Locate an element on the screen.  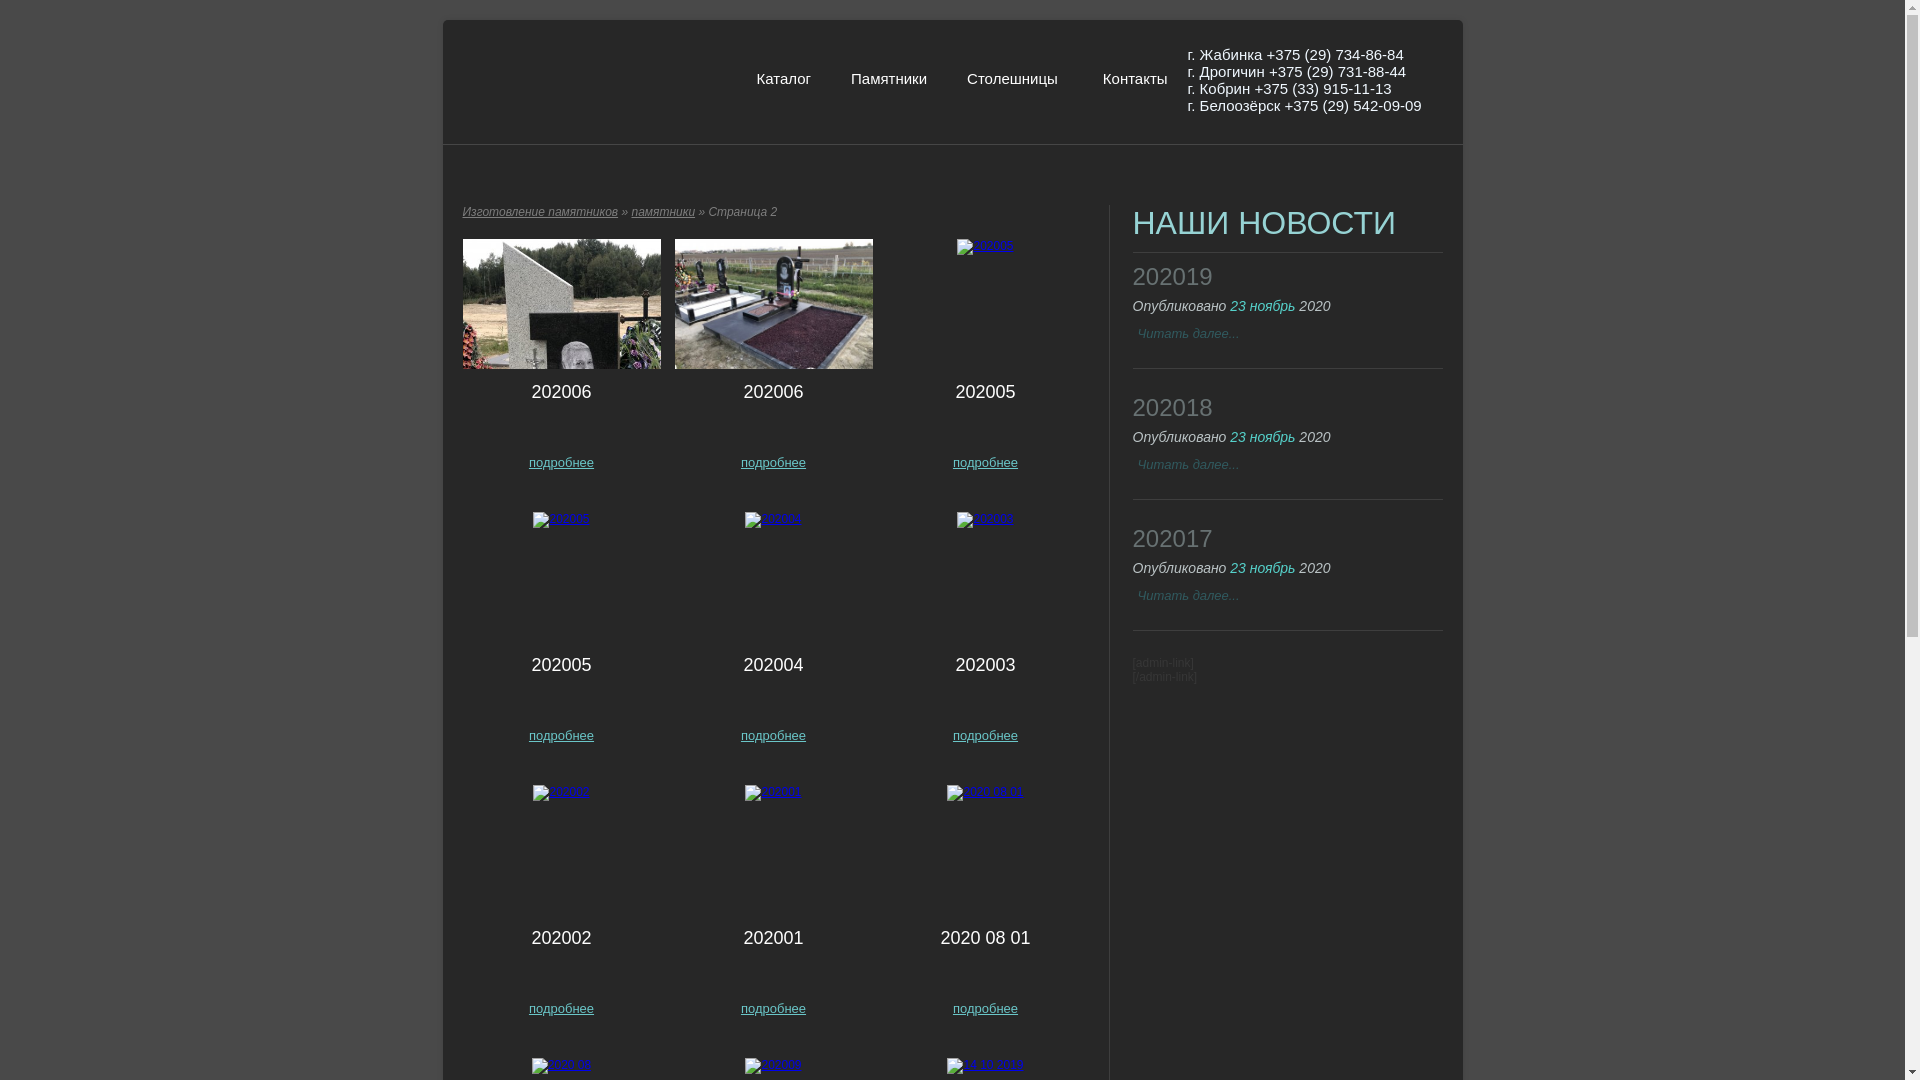
202019 is located at coordinates (1172, 276).